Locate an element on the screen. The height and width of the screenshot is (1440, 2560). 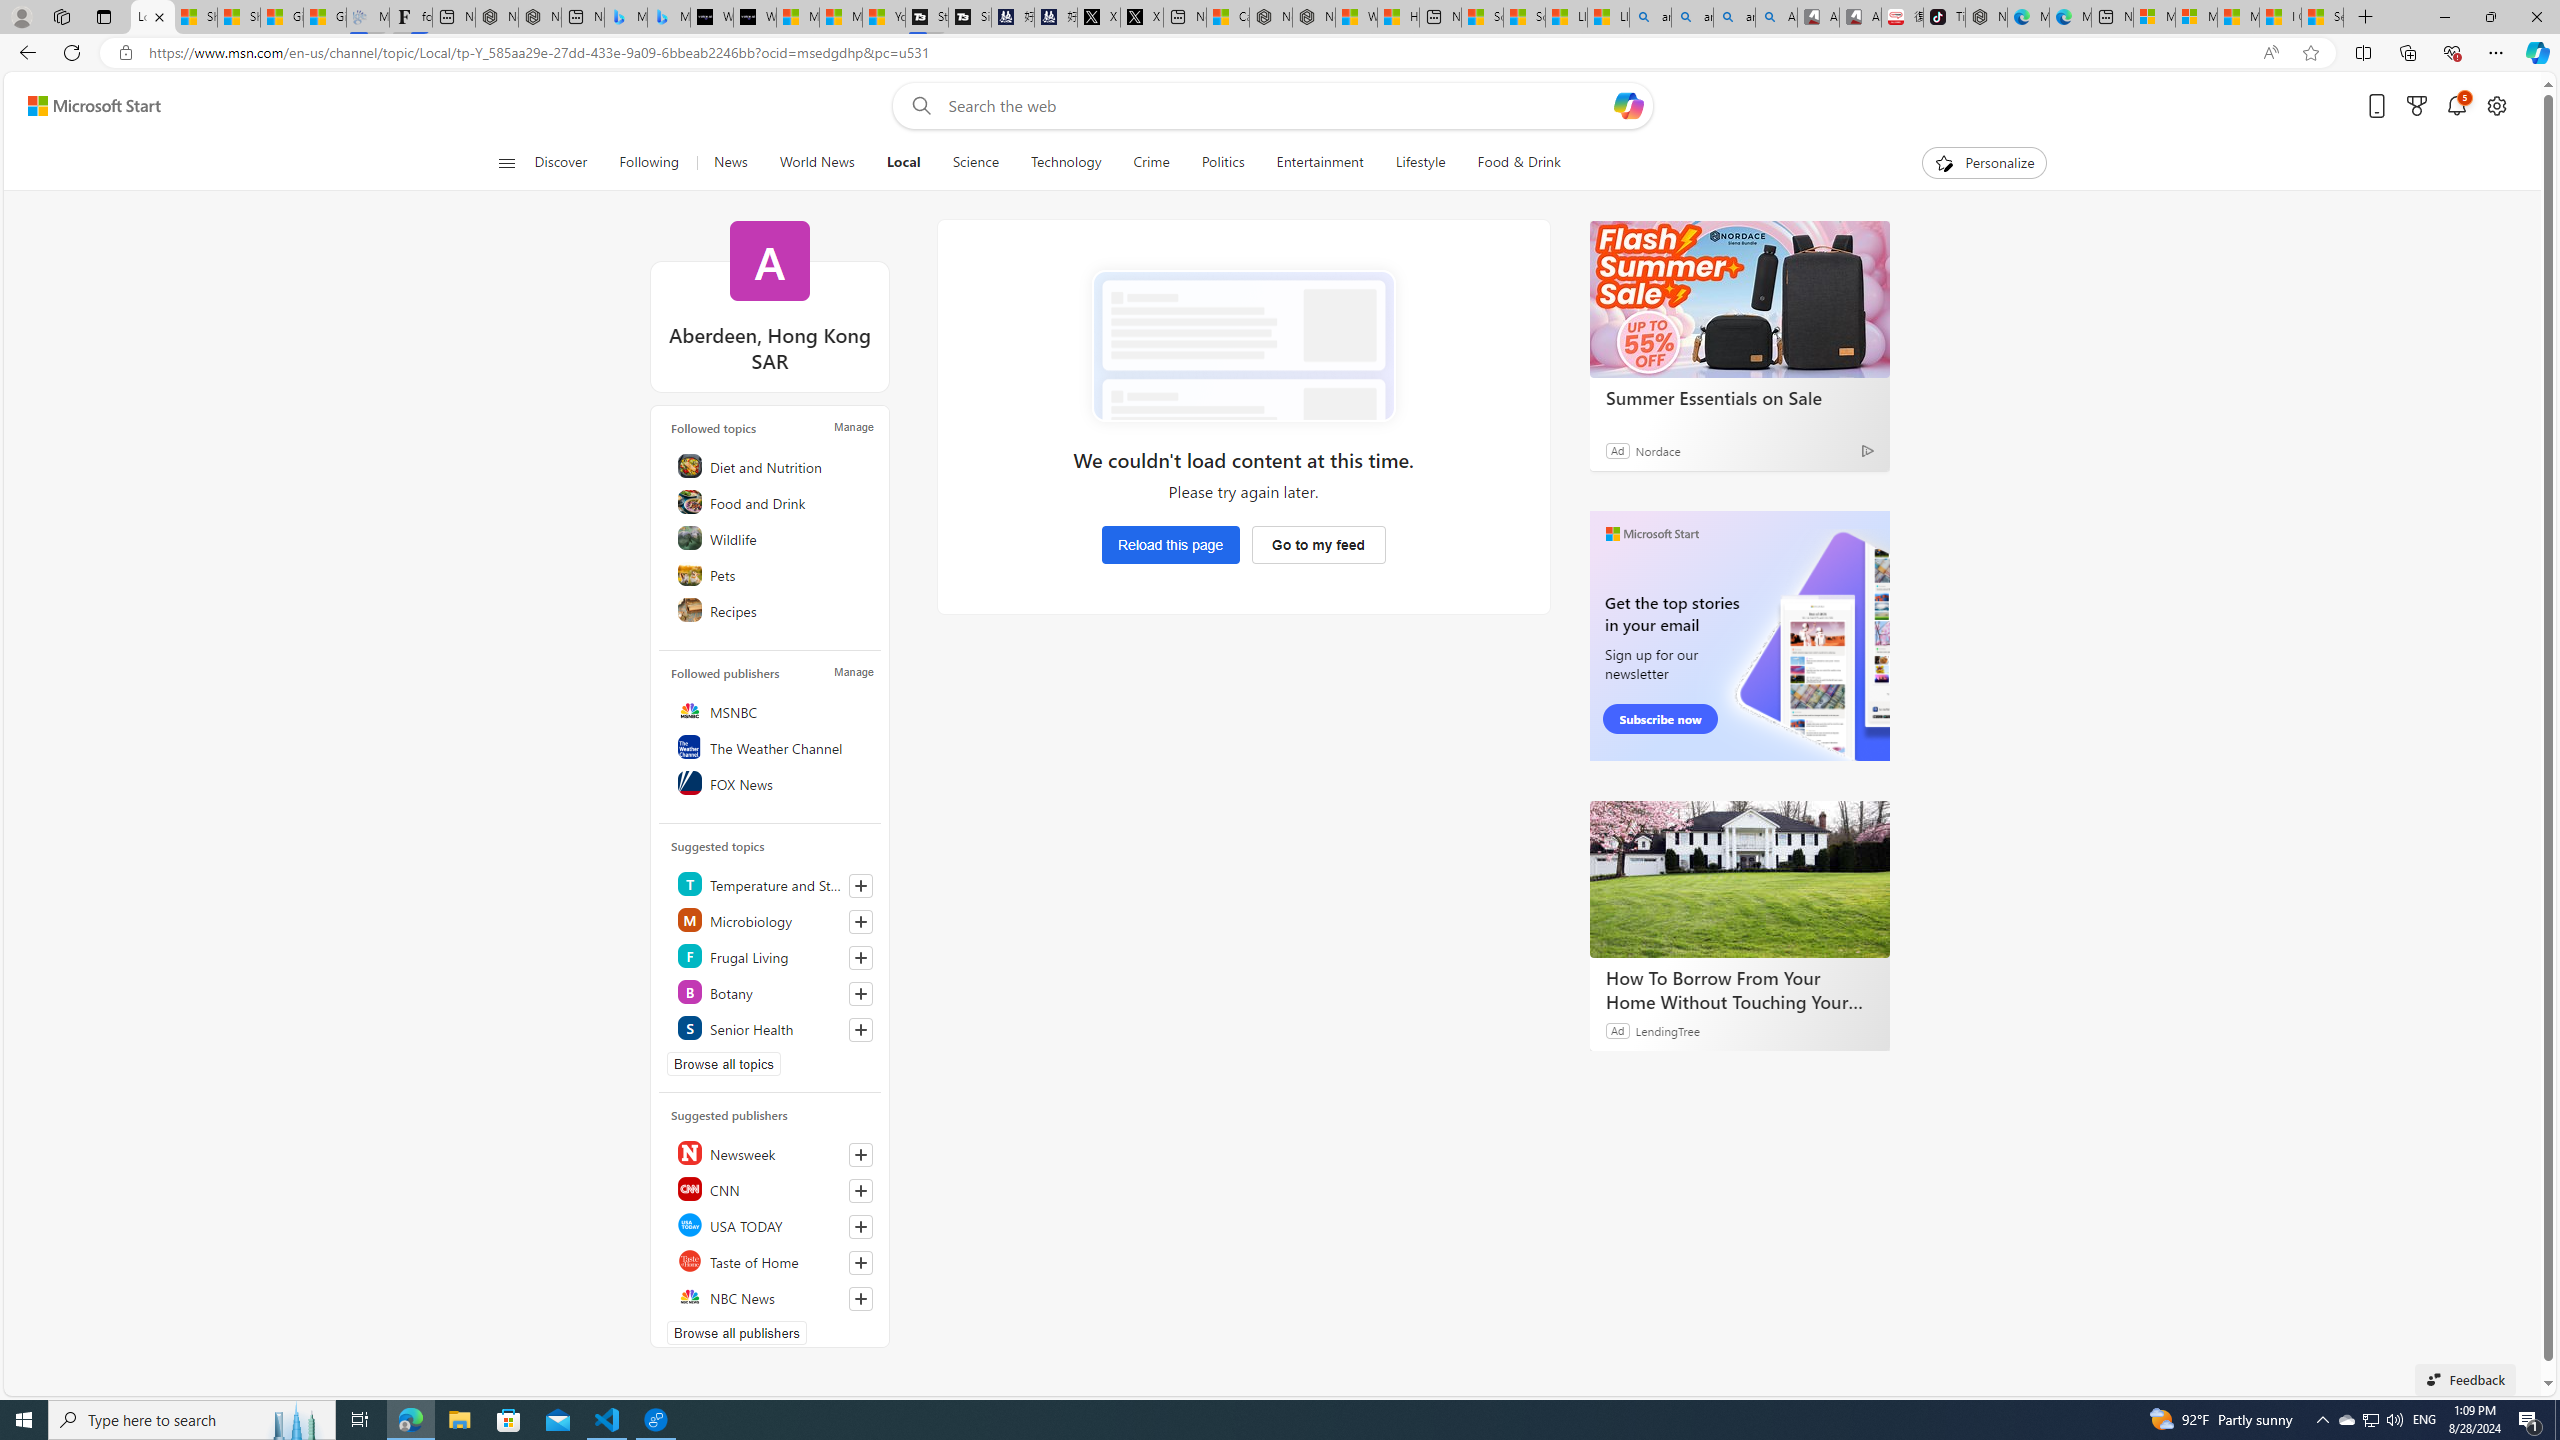
Lifestyle is located at coordinates (1420, 163).